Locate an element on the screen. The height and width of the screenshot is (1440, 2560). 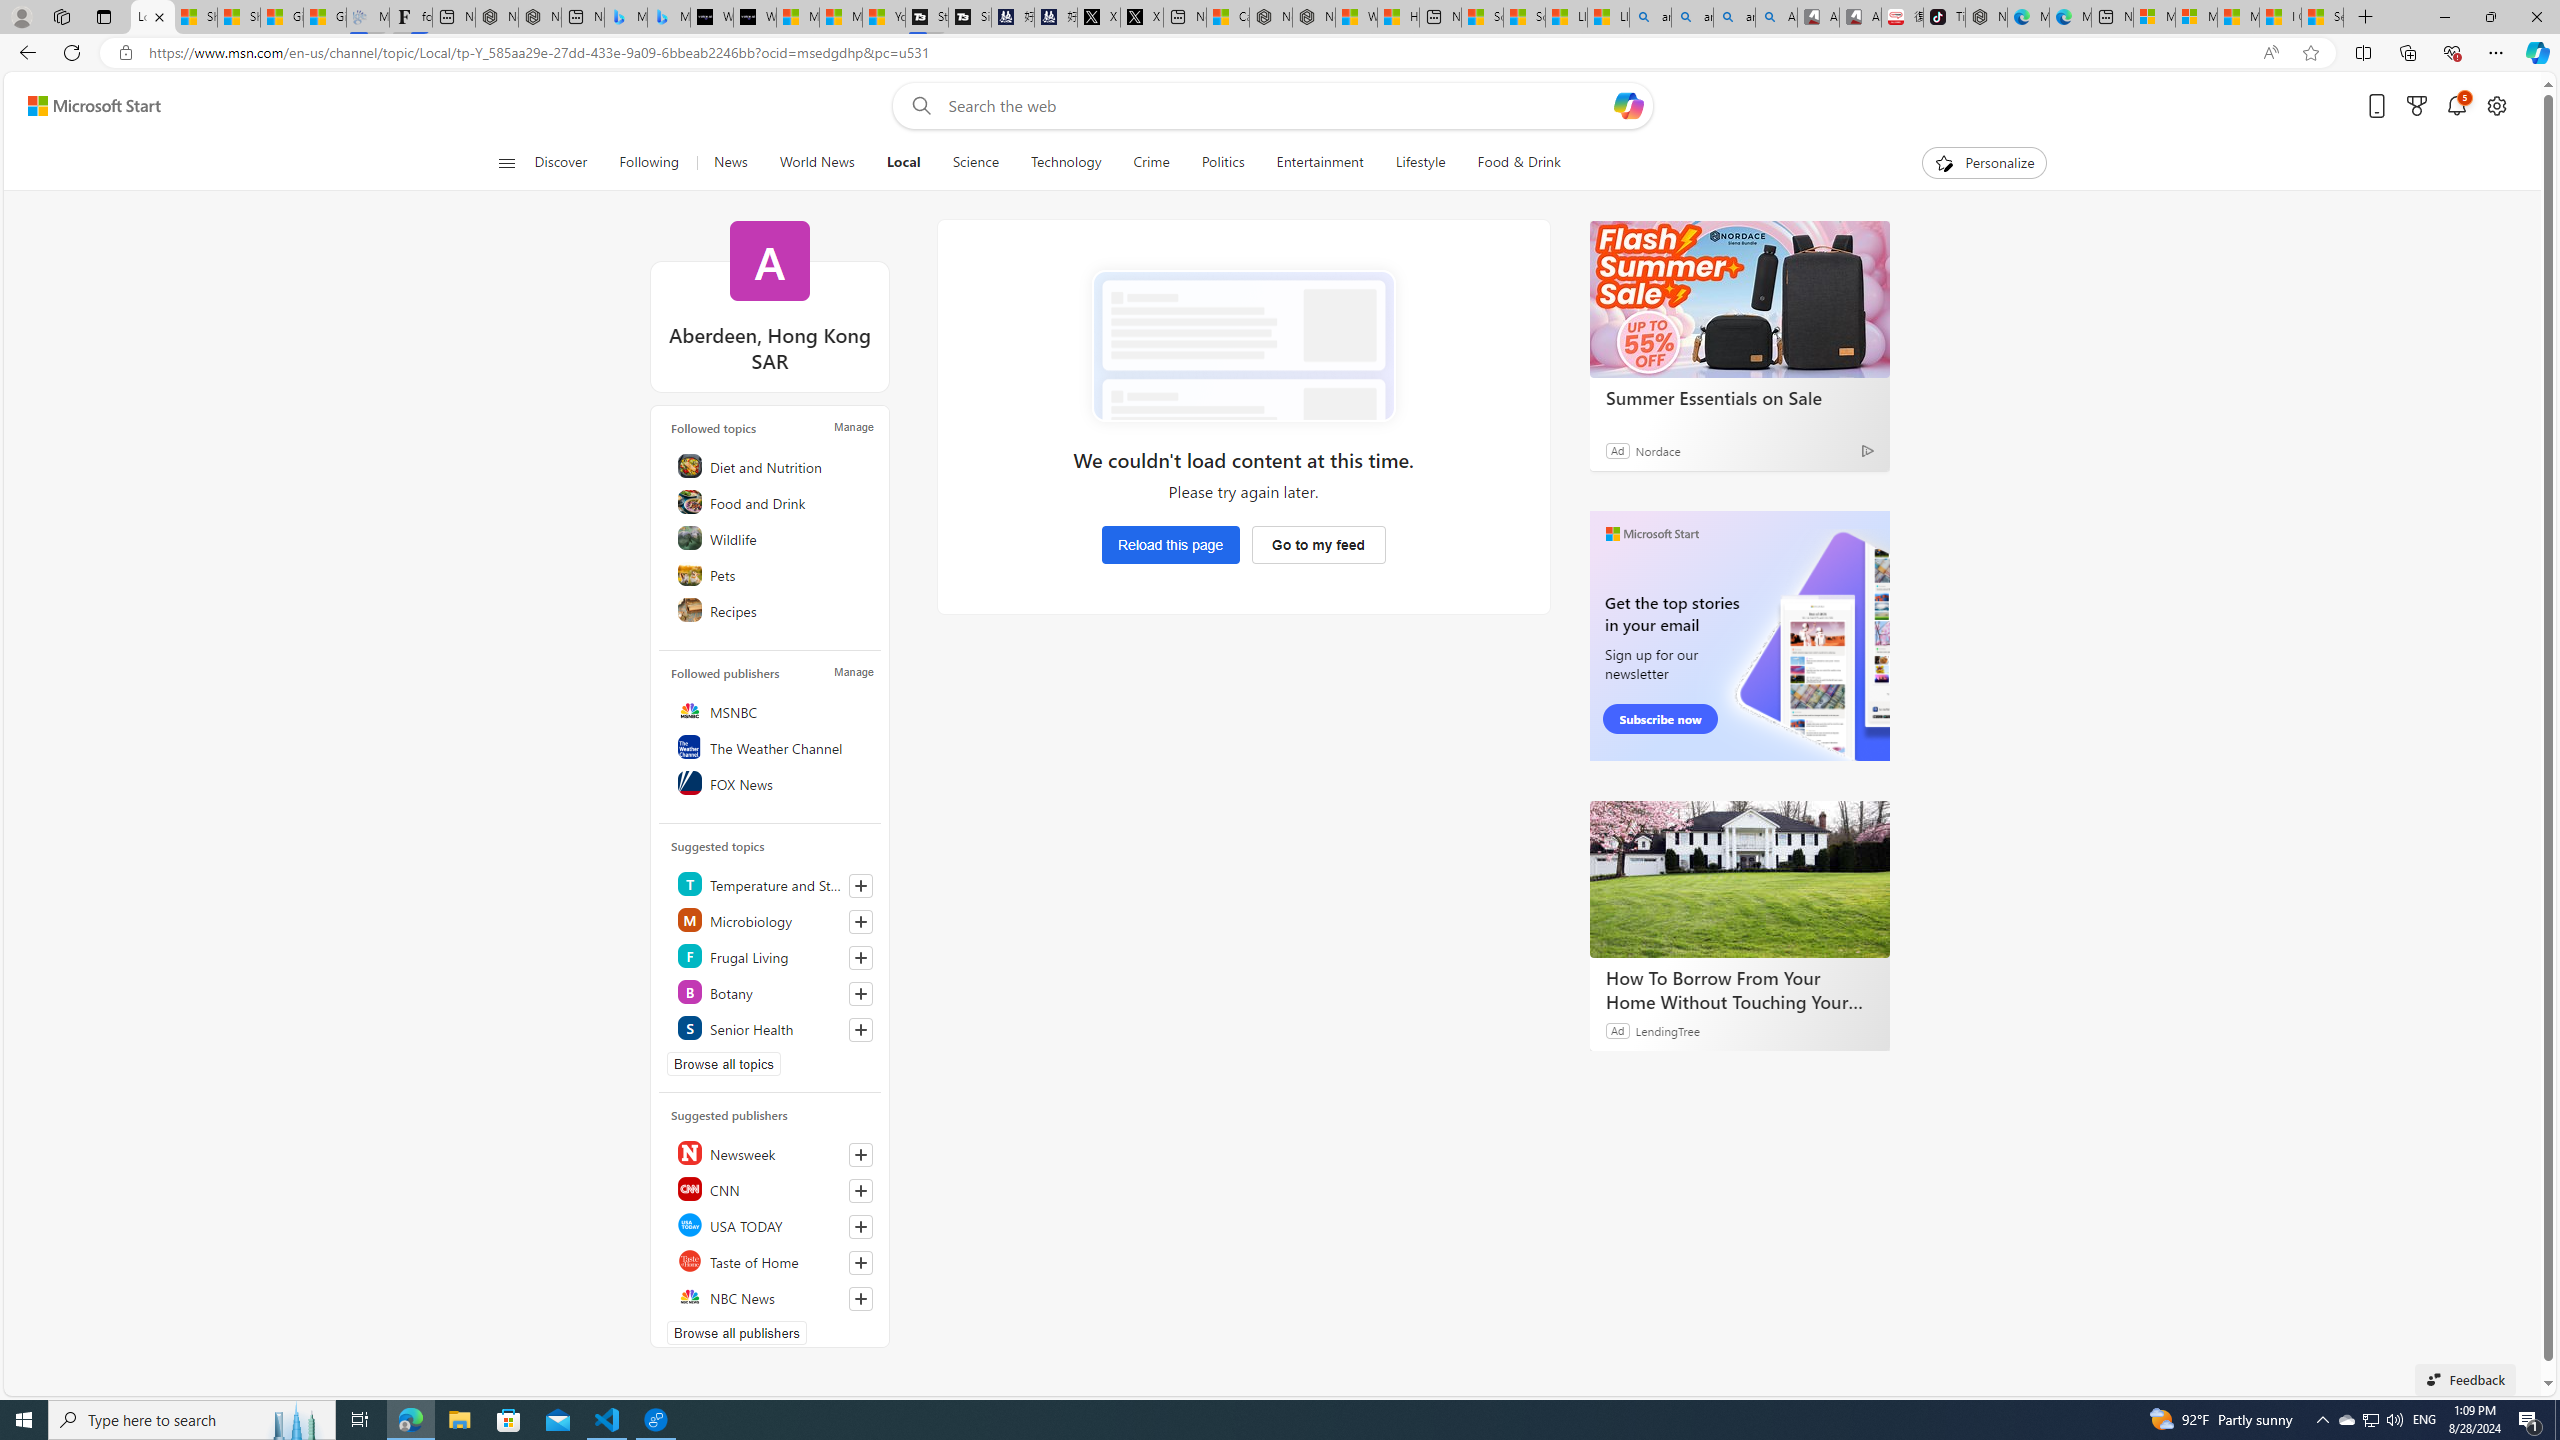
Lifestyle is located at coordinates (1420, 163).